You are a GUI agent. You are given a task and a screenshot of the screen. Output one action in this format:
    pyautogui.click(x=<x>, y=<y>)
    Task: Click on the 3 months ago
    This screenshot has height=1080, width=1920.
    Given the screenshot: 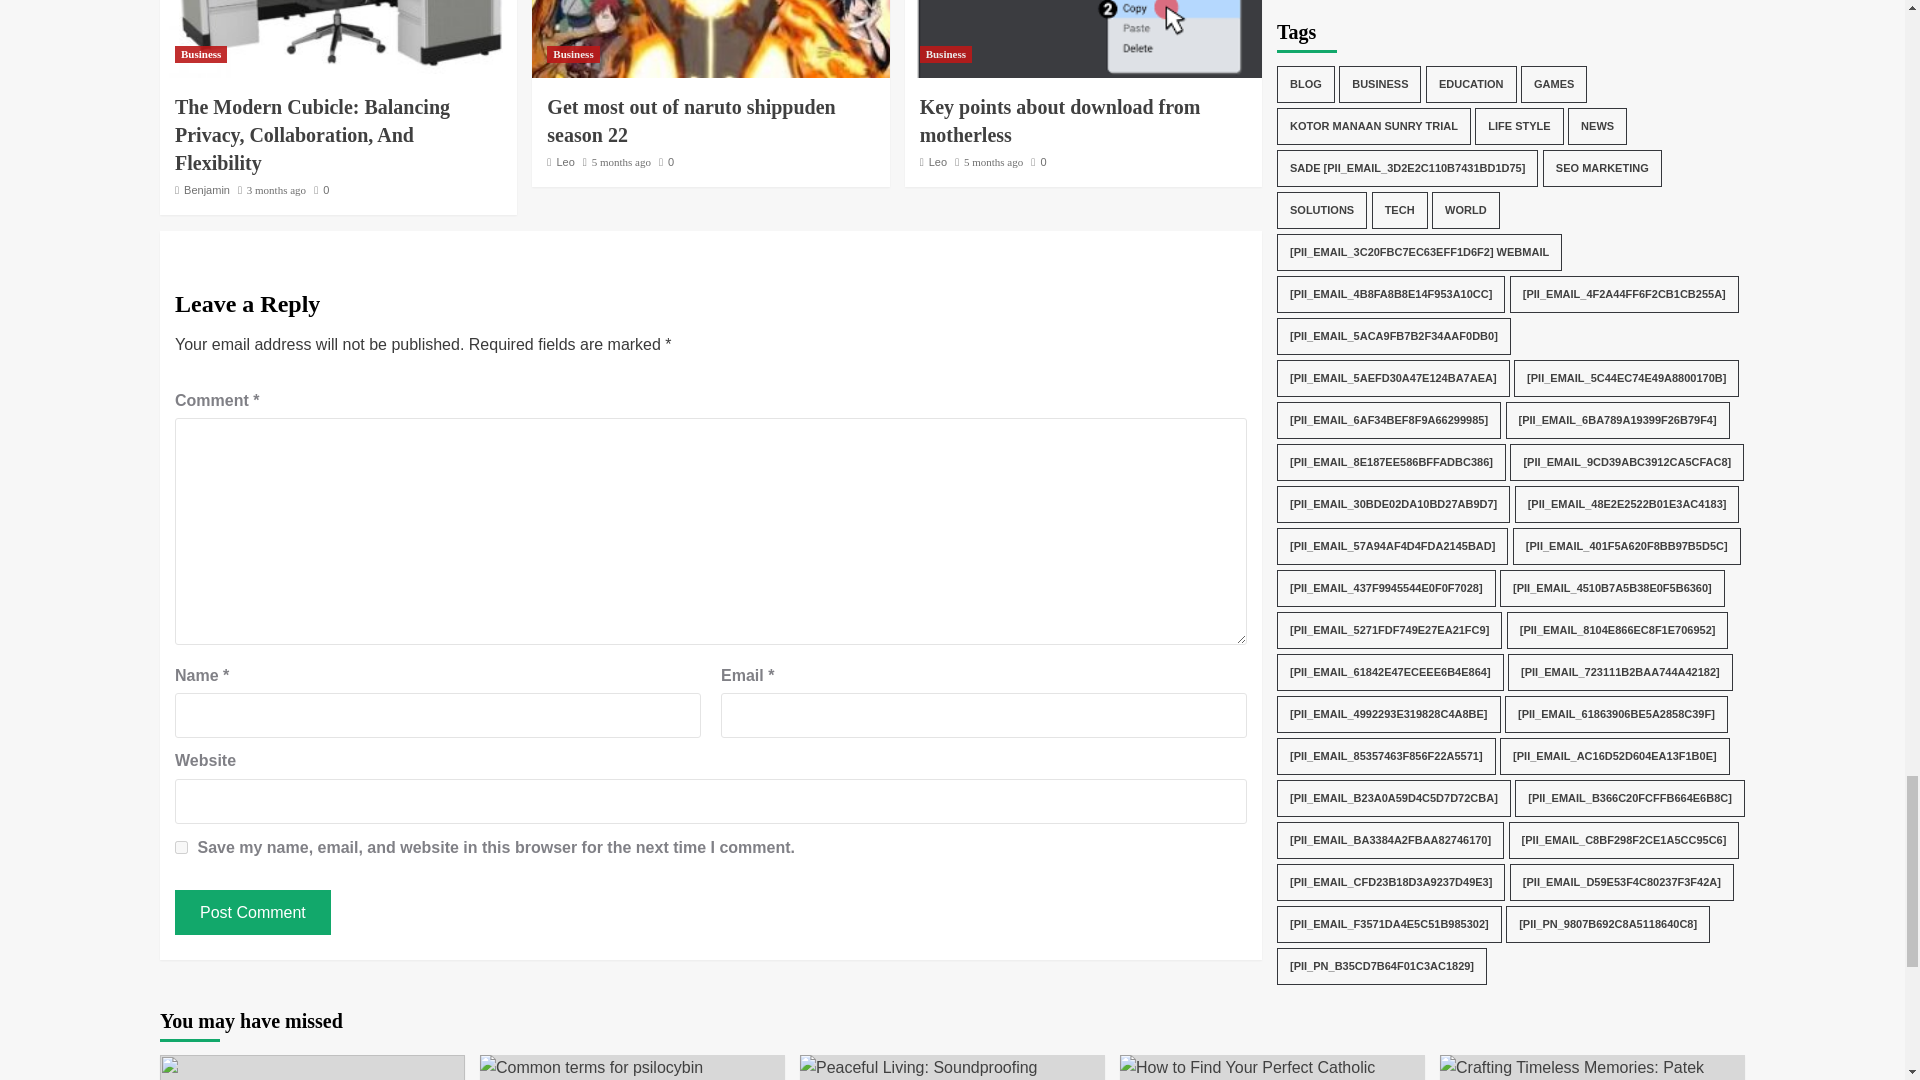 What is the action you would take?
    pyautogui.click(x=276, y=189)
    